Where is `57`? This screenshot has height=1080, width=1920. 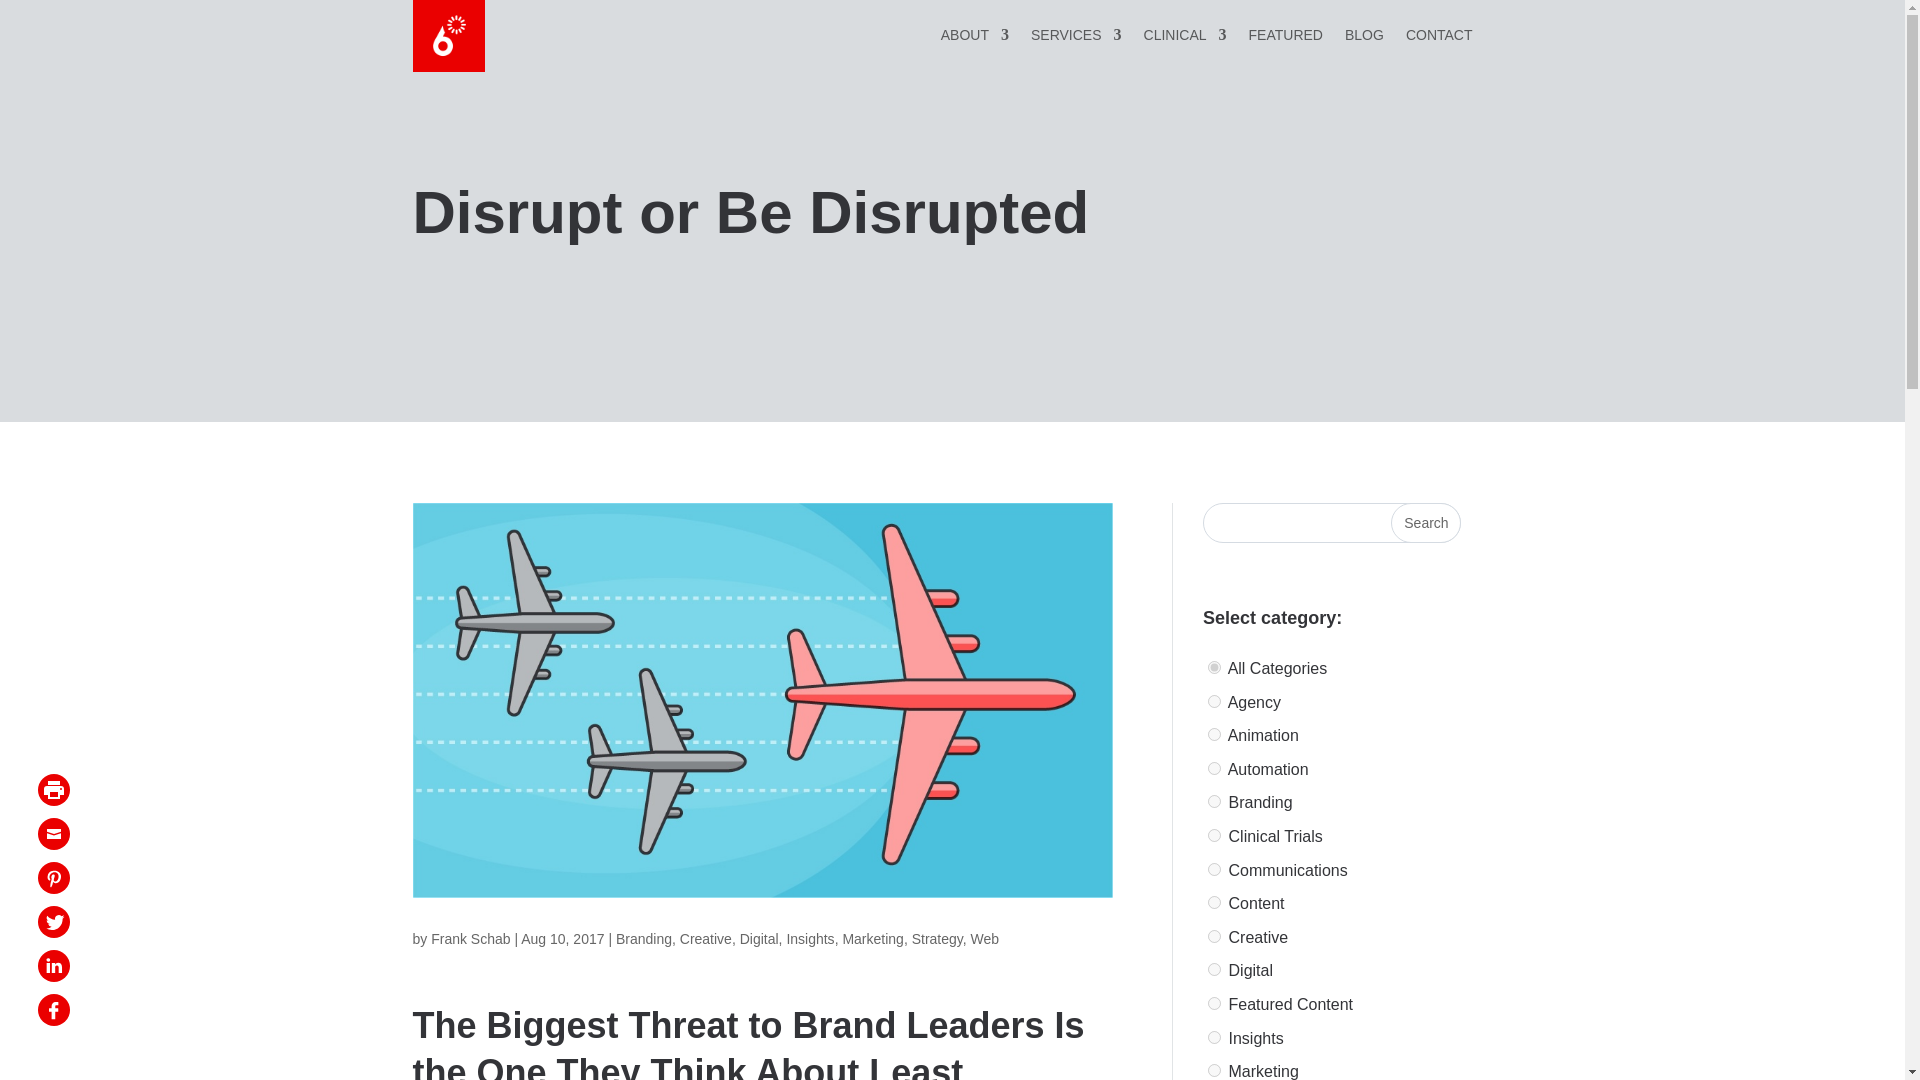 57 is located at coordinates (1214, 1070).